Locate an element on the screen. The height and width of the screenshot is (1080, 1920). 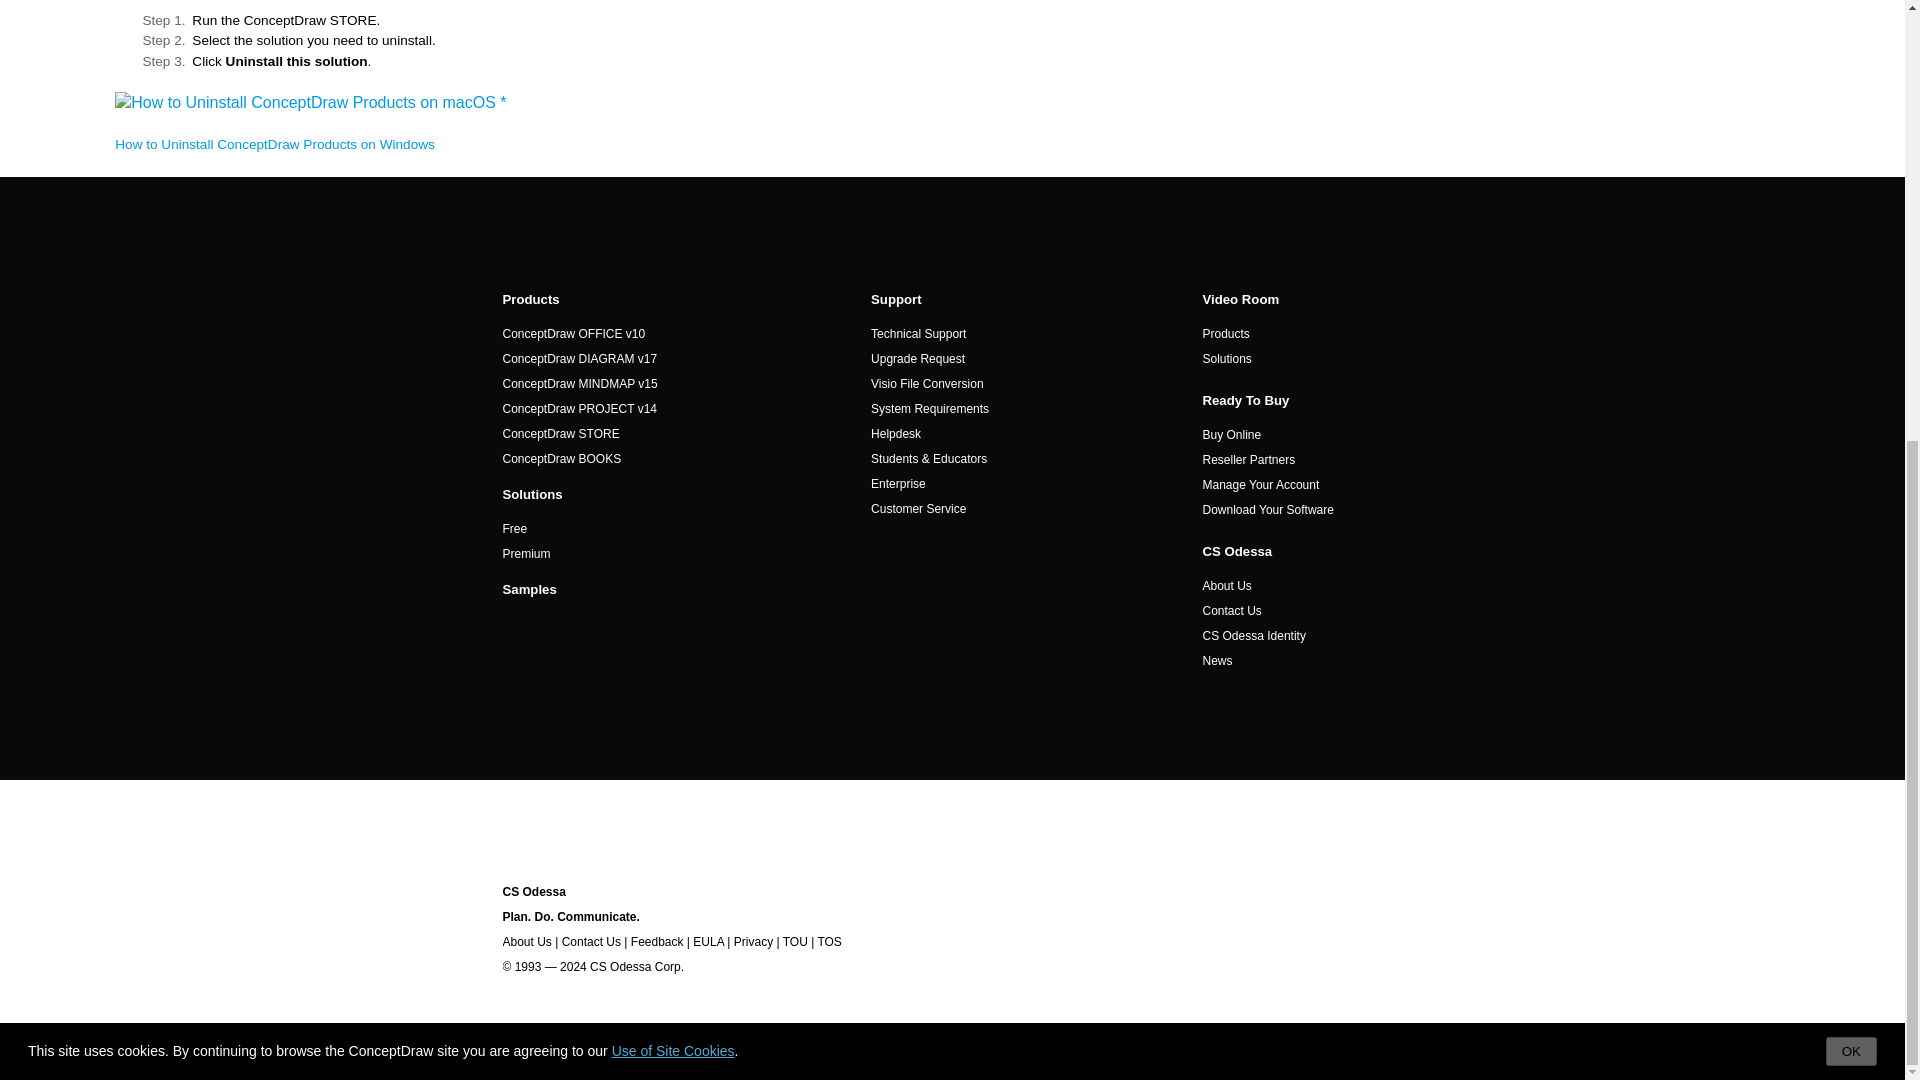
ConceptDraw BOOKS is located at coordinates (560, 458).